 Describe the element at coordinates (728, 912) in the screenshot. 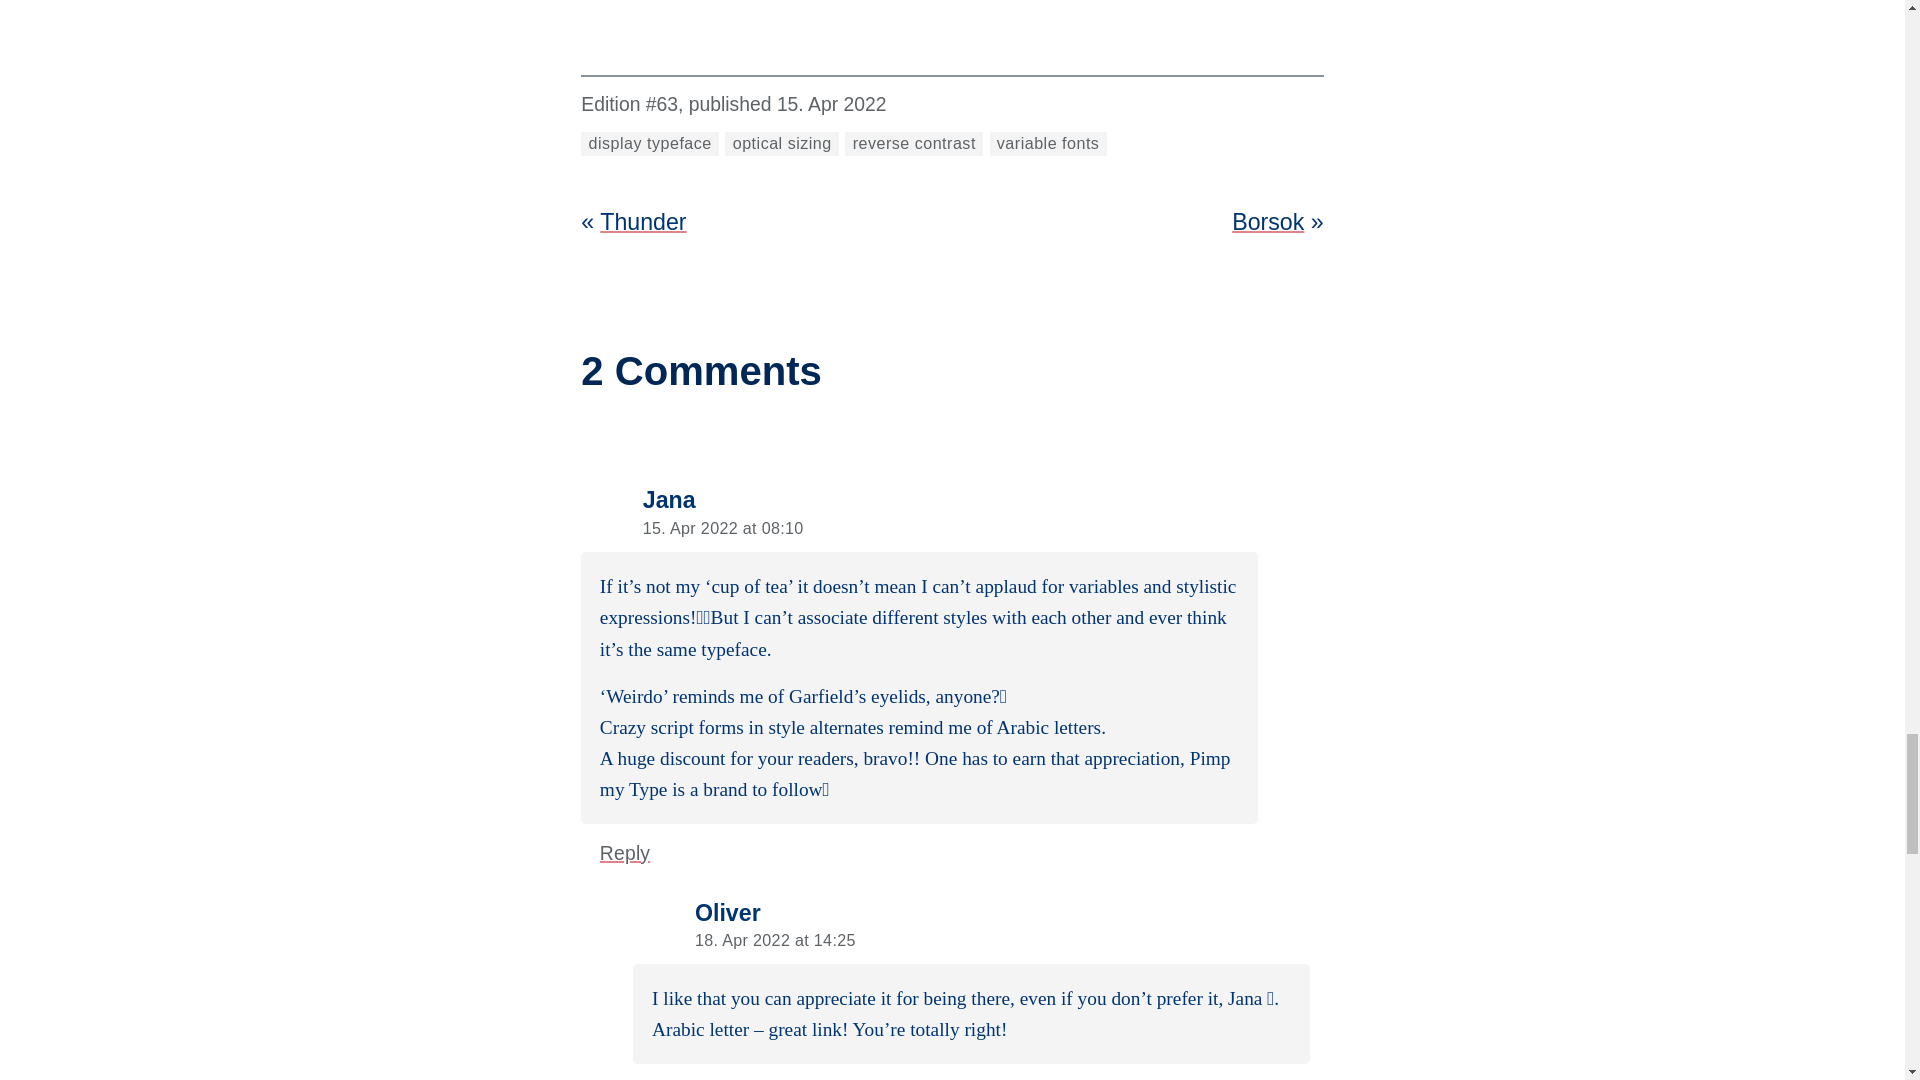

I see `Oliver` at that location.